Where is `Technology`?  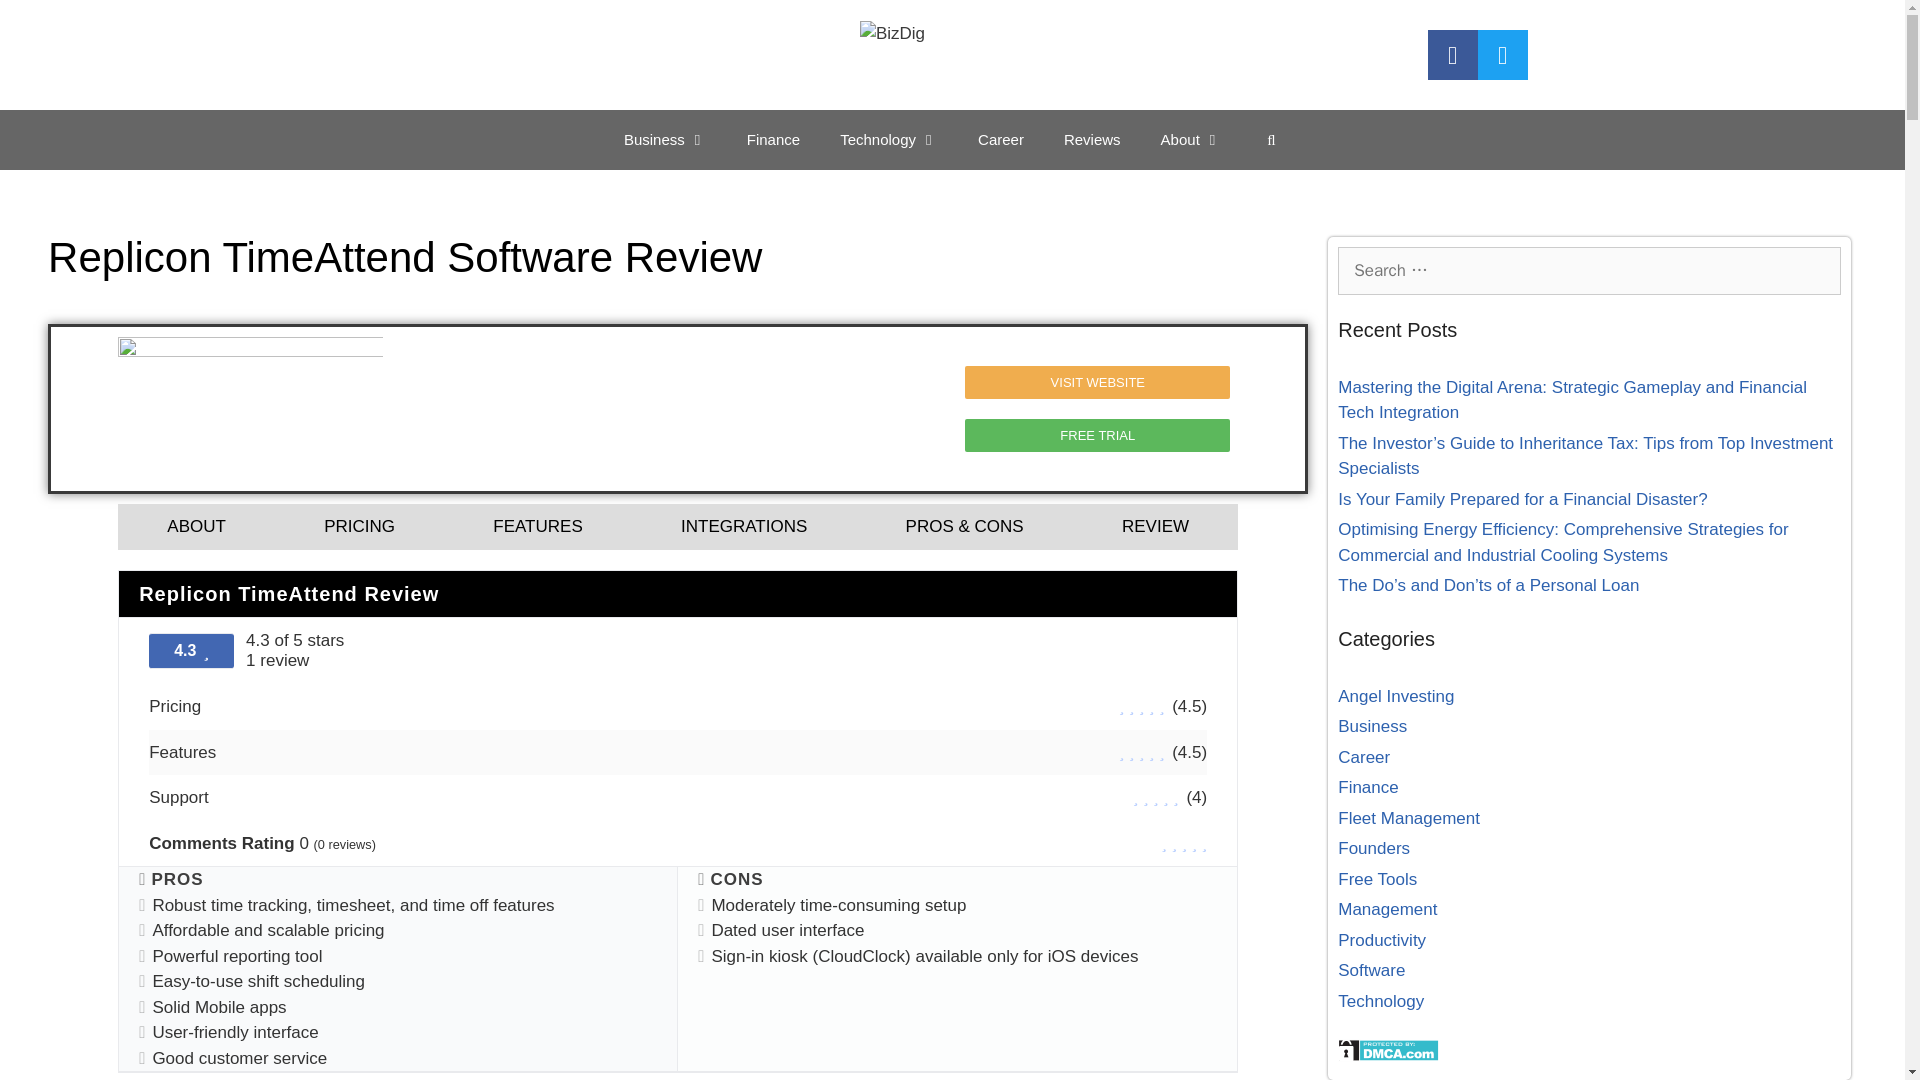 Technology is located at coordinates (888, 140).